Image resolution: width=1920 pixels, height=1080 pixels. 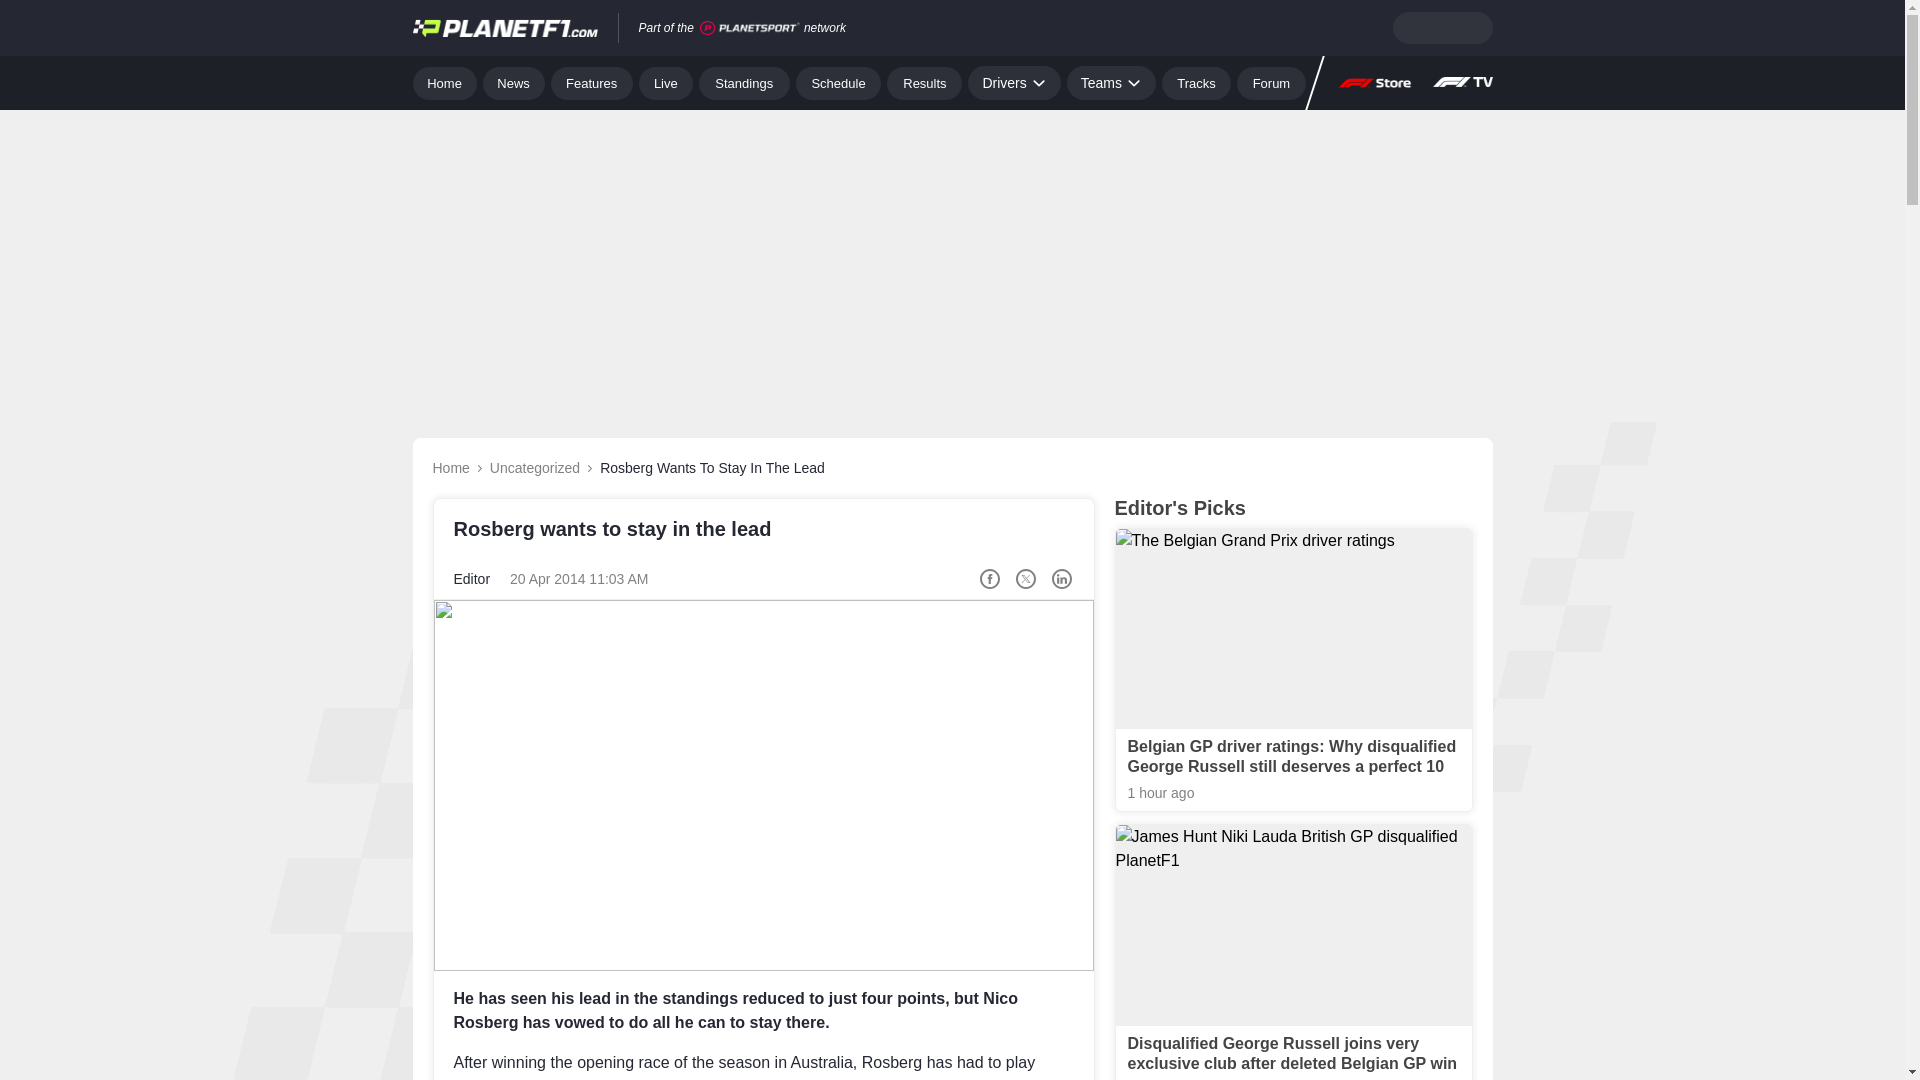 What do you see at coordinates (924, 82) in the screenshot?
I see `Results` at bounding box center [924, 82].